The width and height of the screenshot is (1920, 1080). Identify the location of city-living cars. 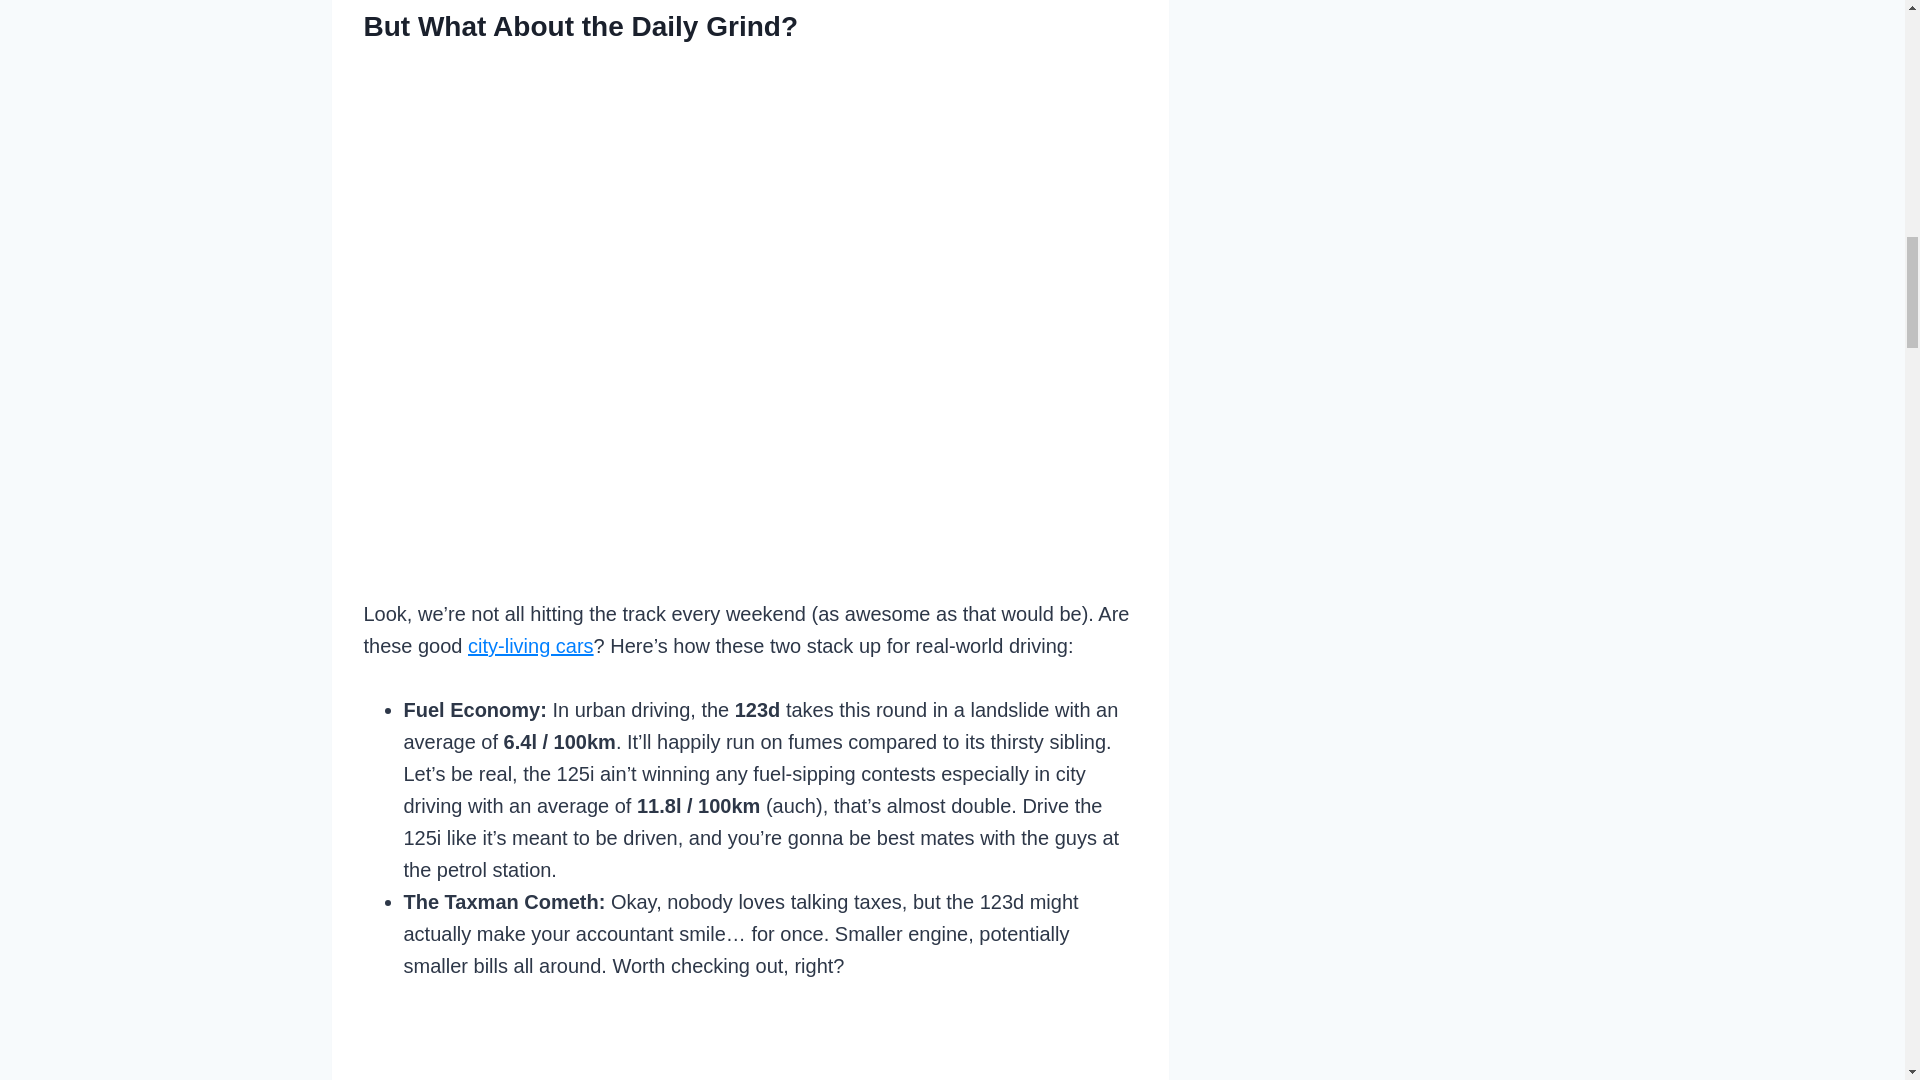
(530, 646).